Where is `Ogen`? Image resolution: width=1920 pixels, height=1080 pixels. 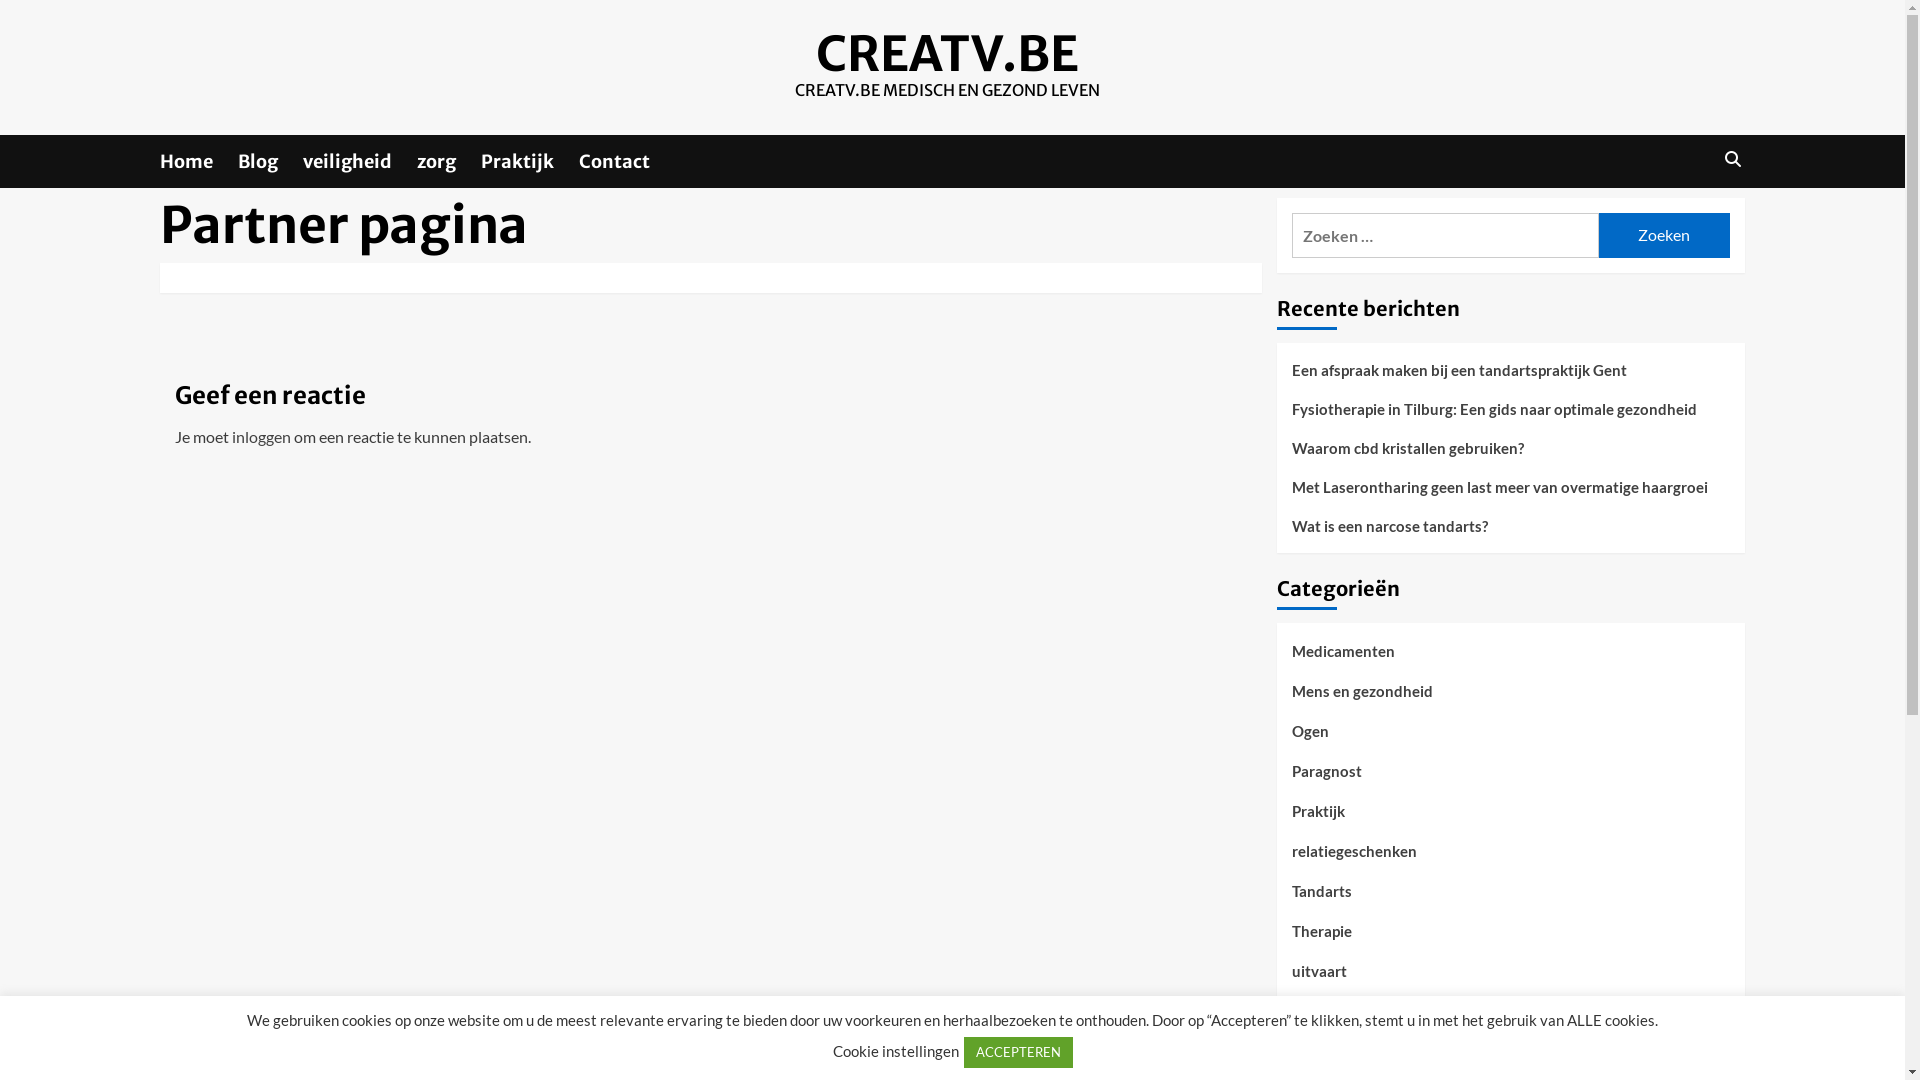
Ogen is located at coordinates (1310, 738).